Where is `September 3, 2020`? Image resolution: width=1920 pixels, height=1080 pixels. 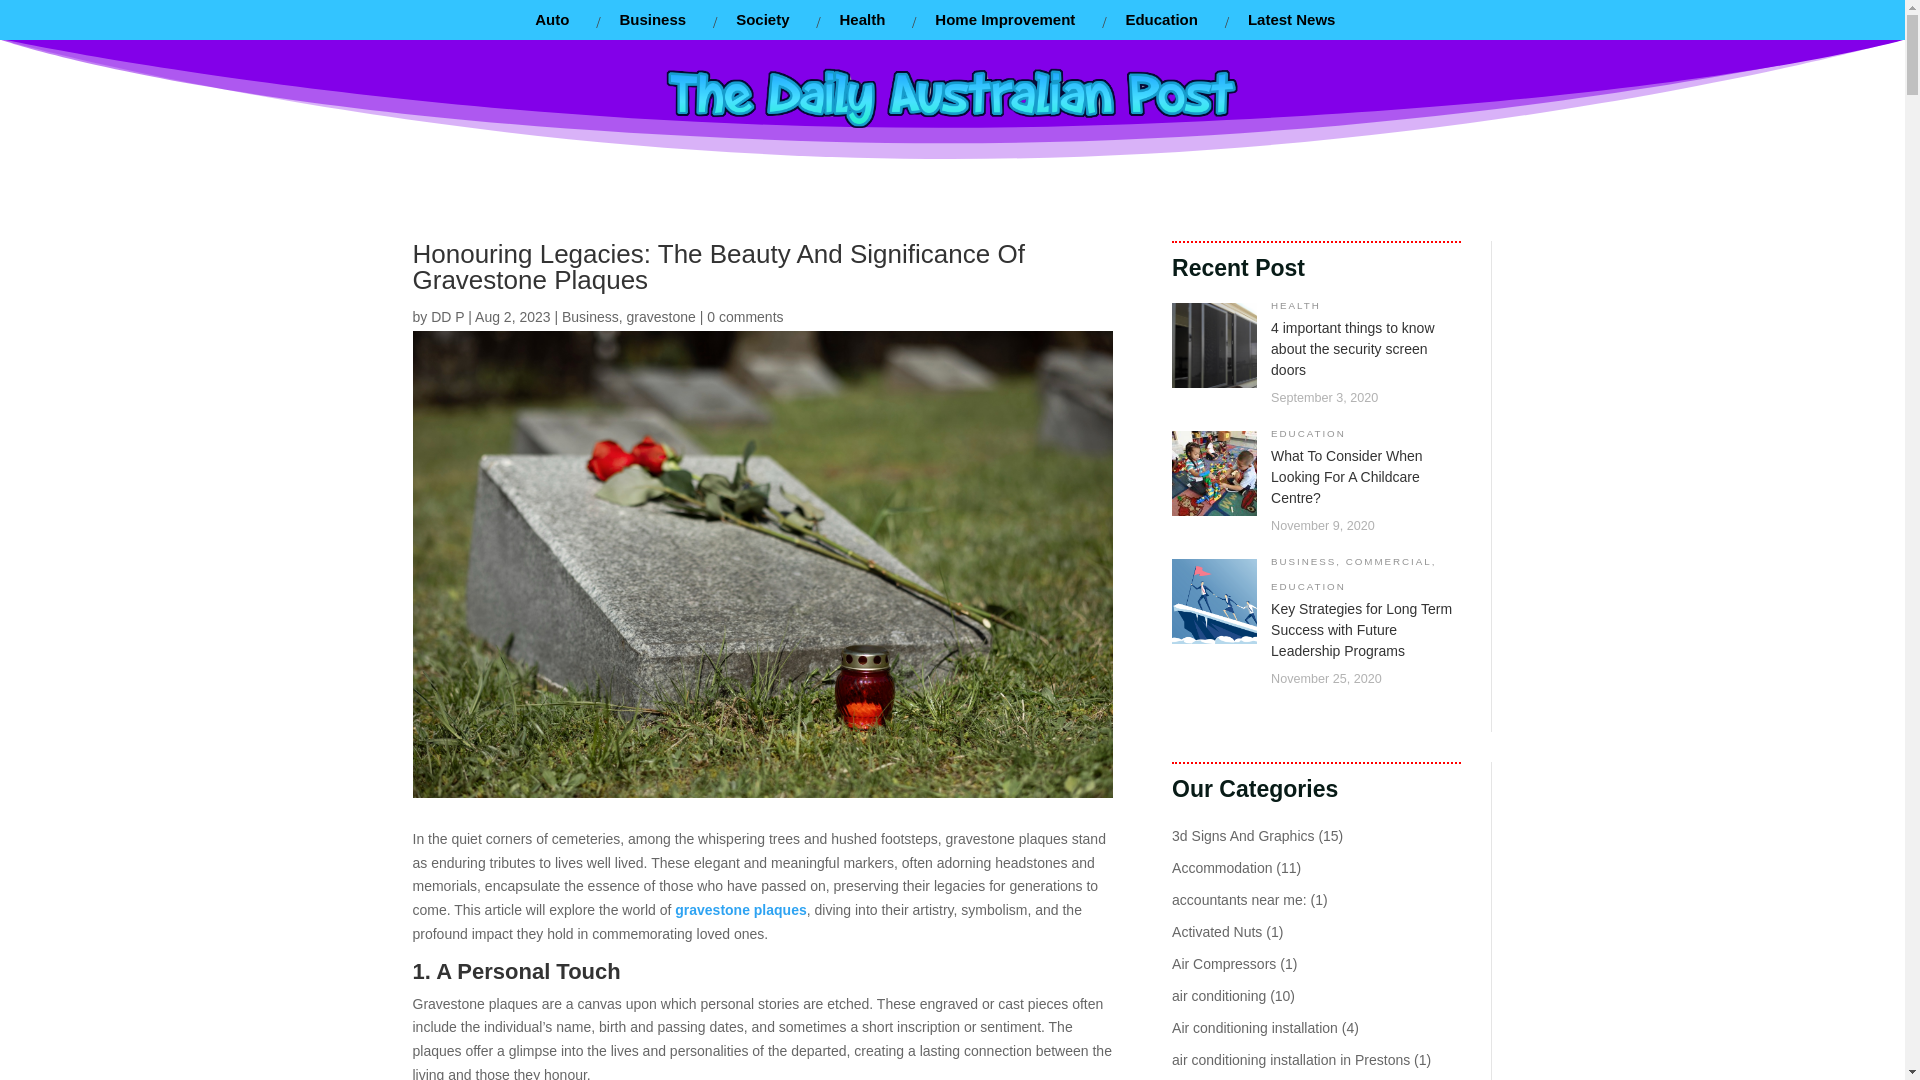 September 3, 2020 is located at coordinates (1324, 398).